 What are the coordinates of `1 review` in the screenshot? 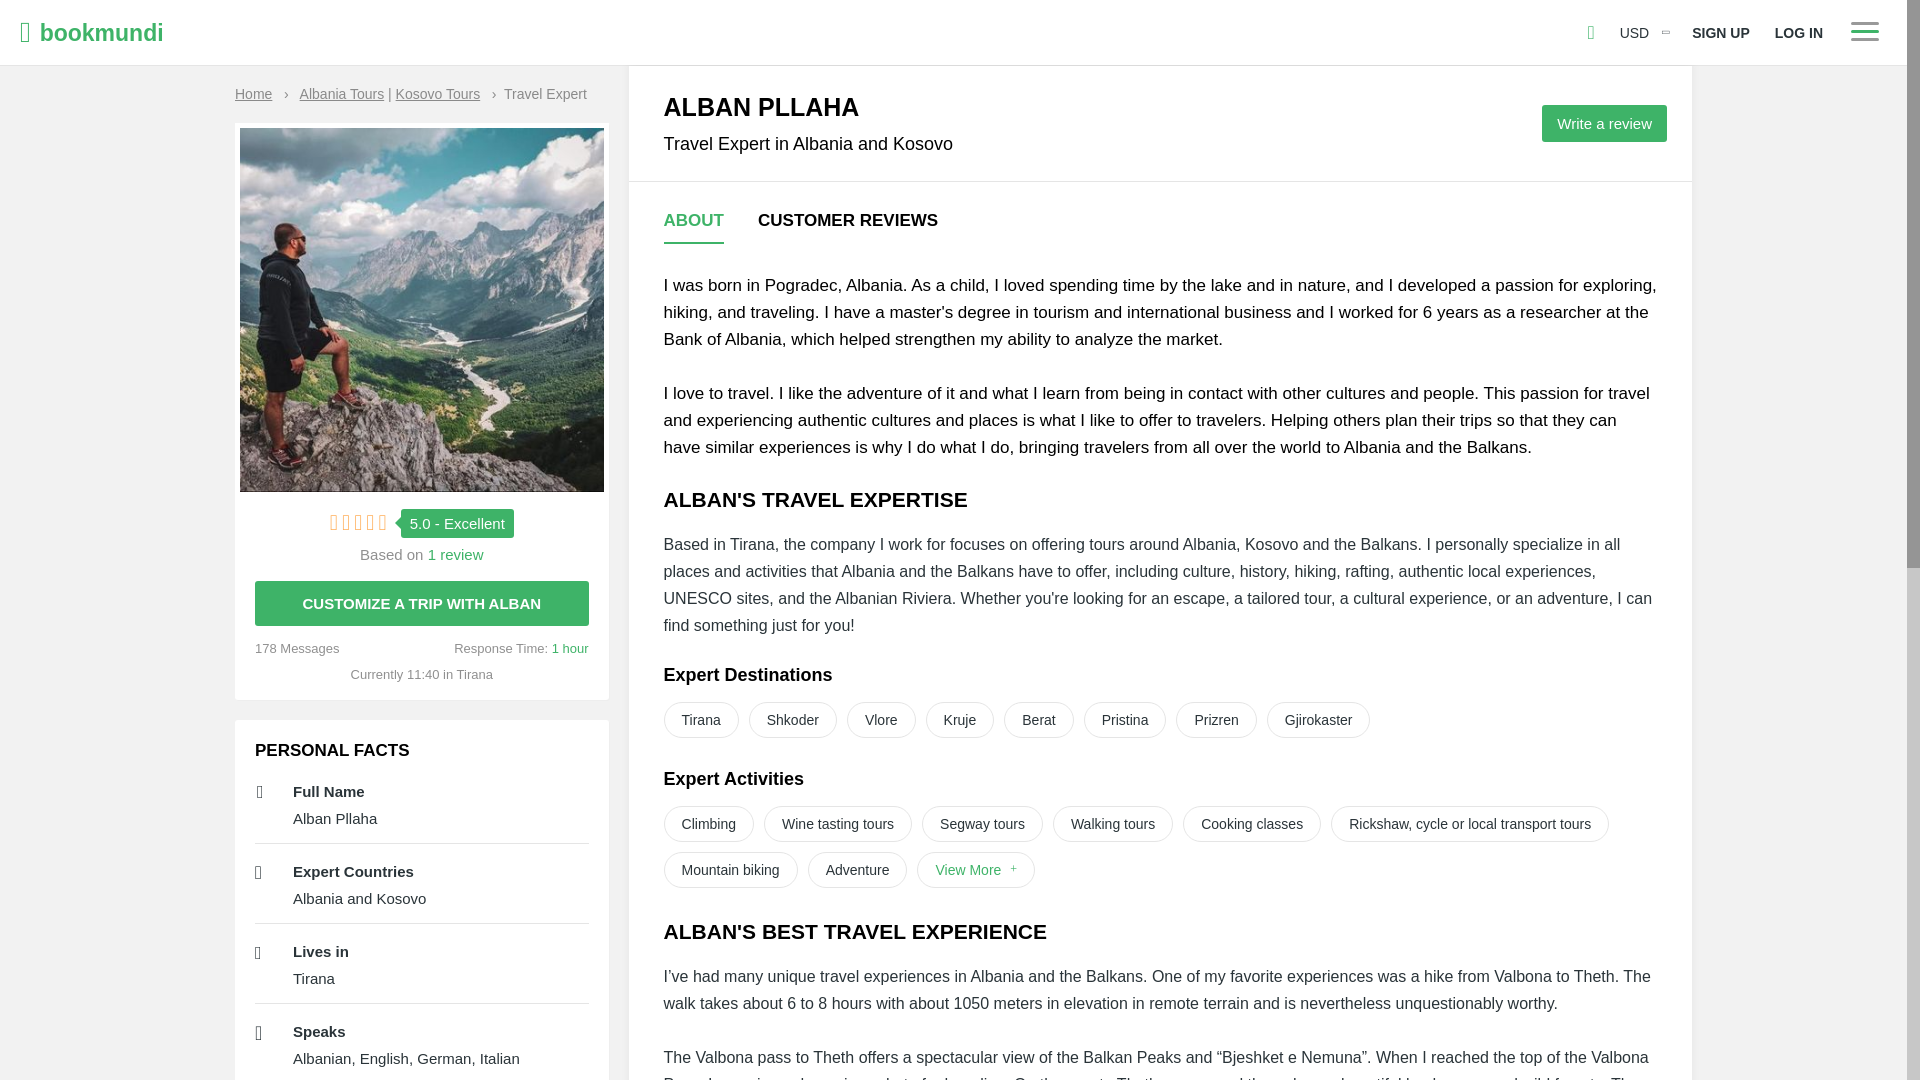 It's located at (456, 554).